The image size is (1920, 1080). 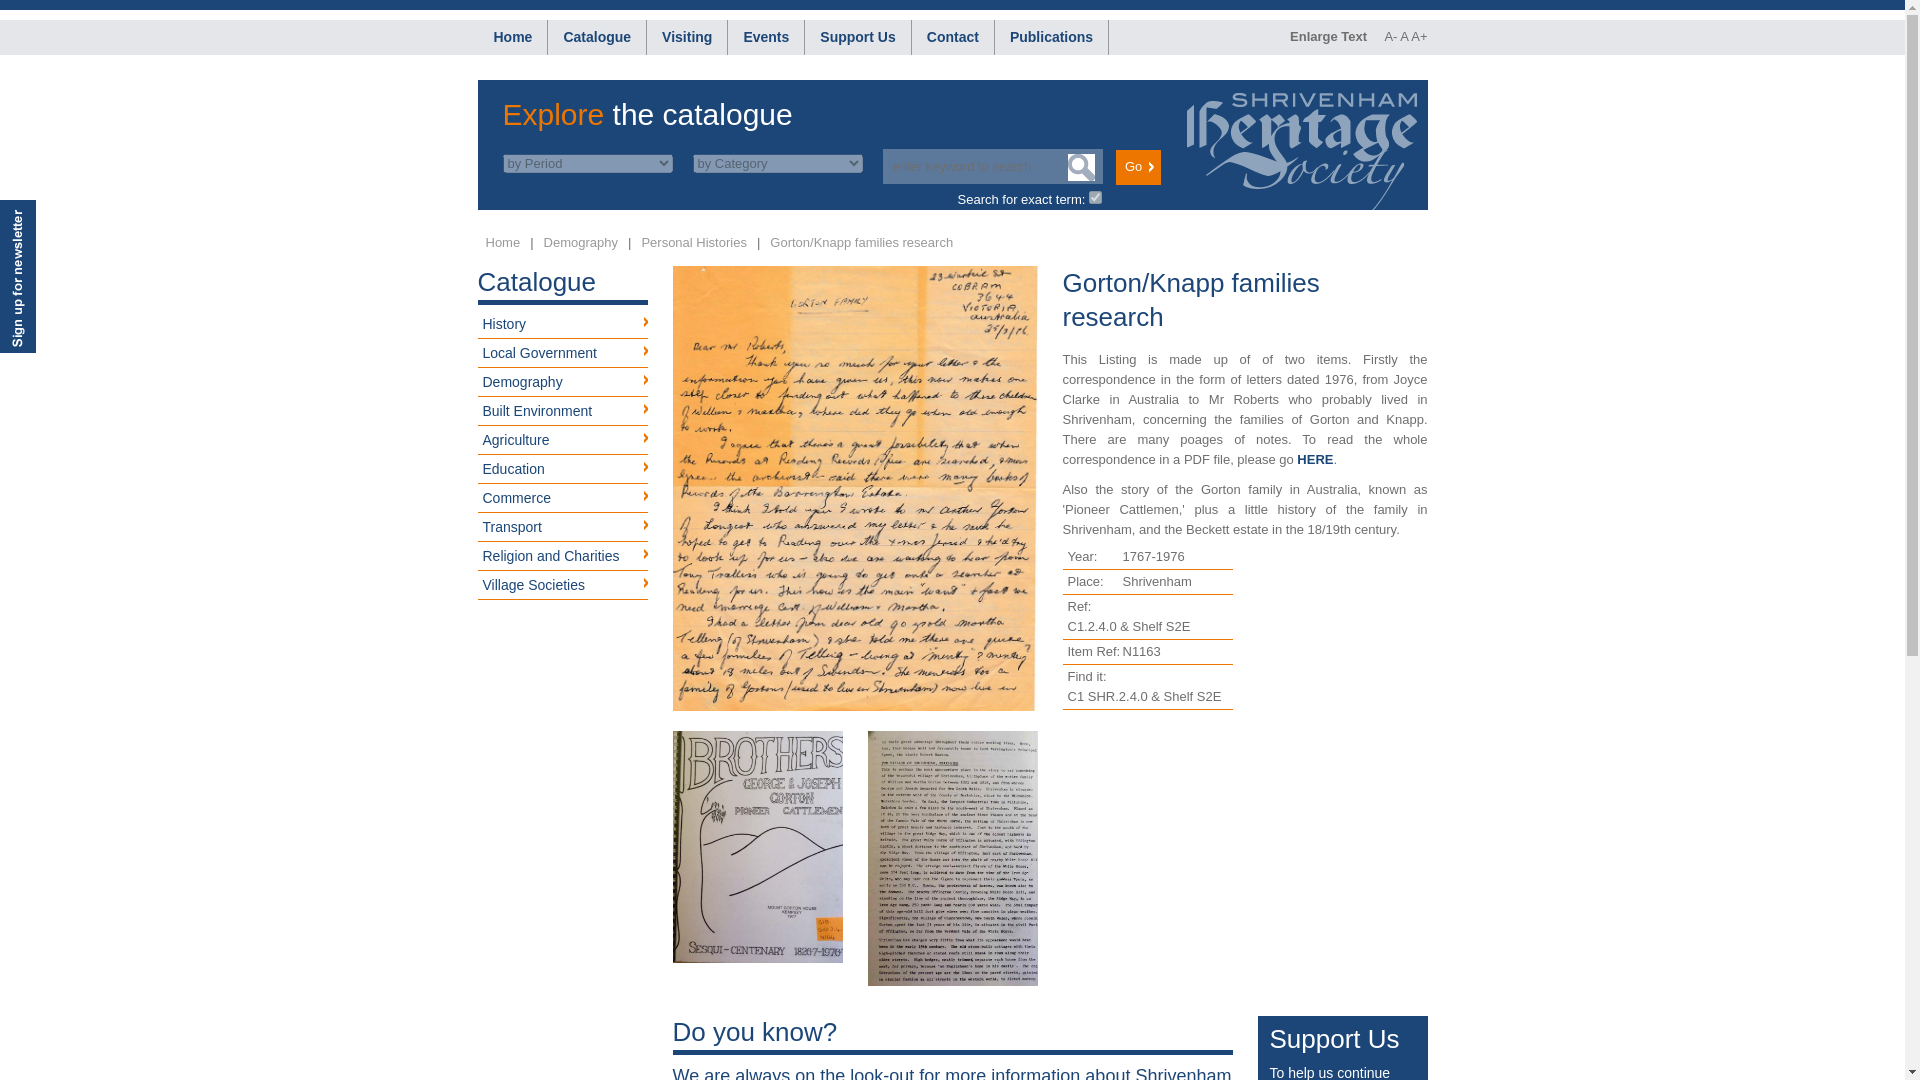 I want to click on enter keyword to search, so click(x=992, y=166).